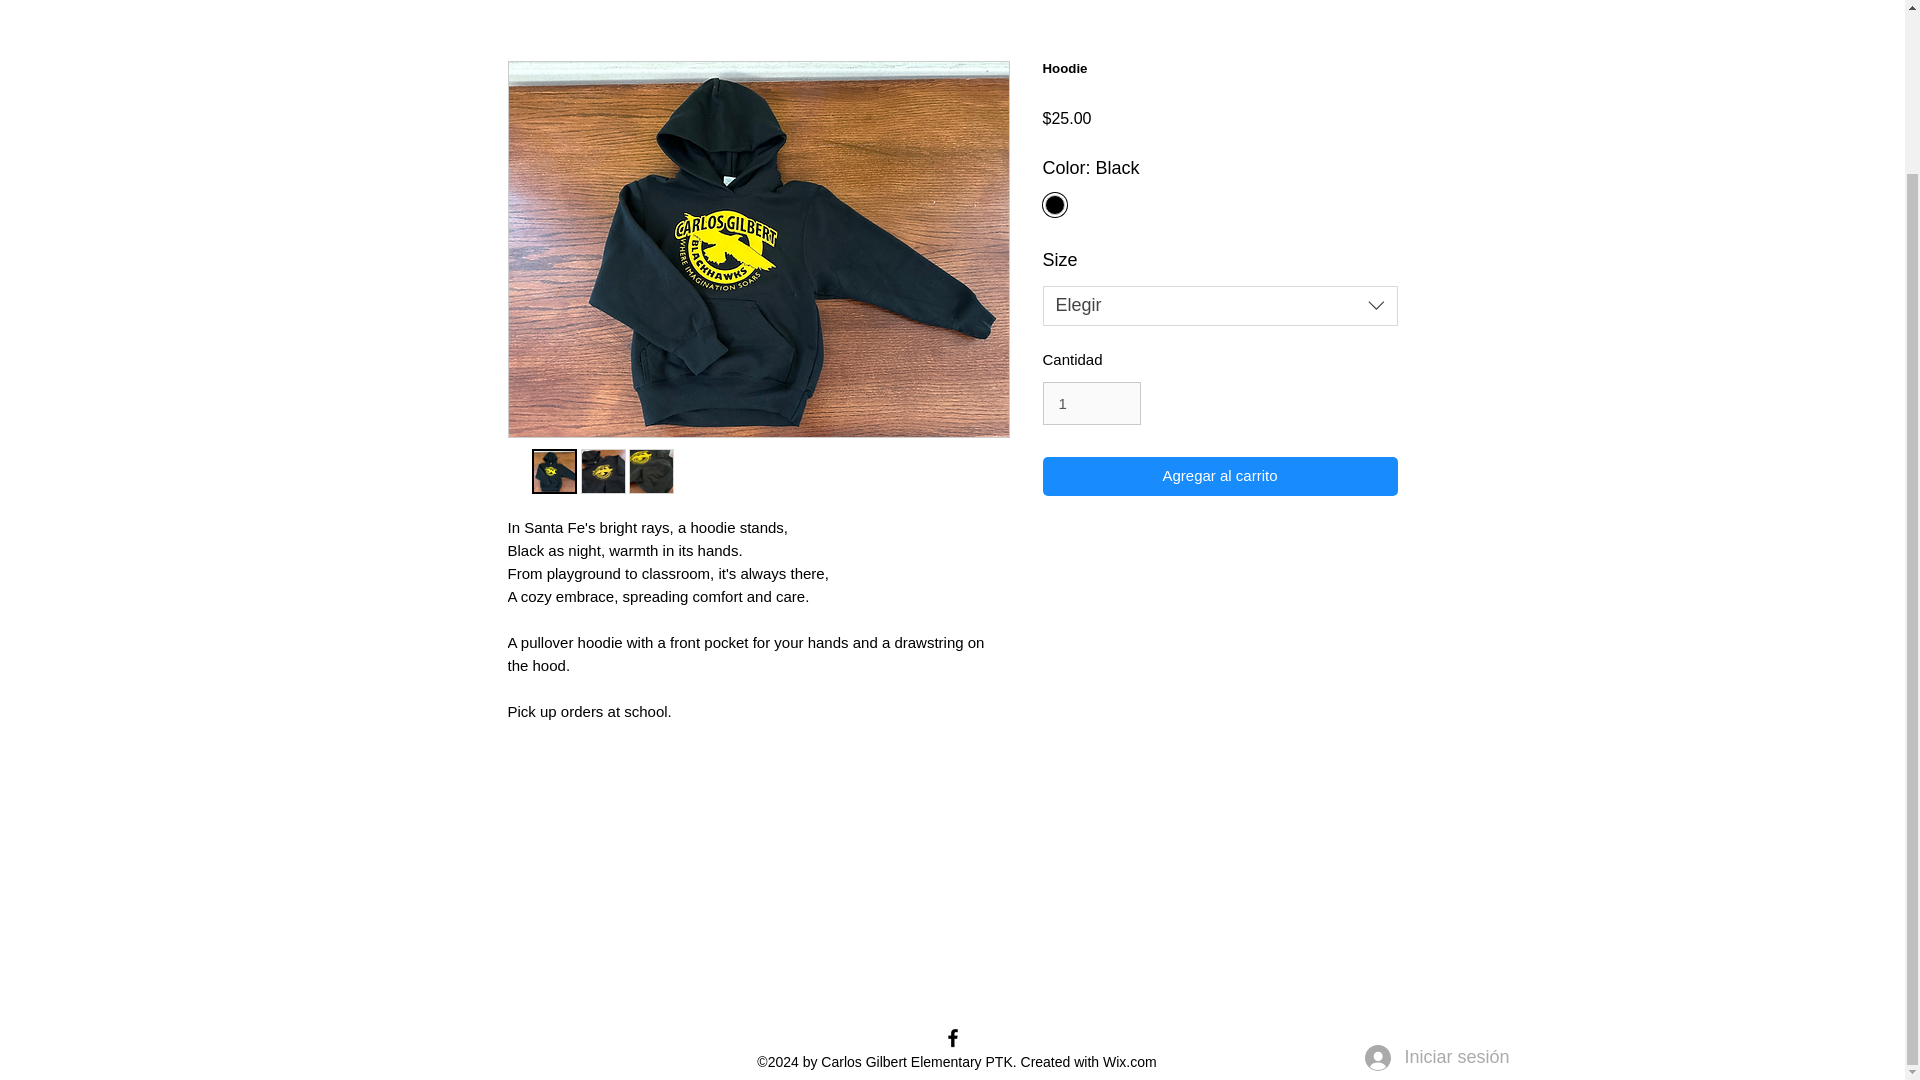 This screenshot has height=1080, width=1920. What do you see at coordinates (1091, 404) in the screenshot?
I see `1` at bounding box center [1091, 404].